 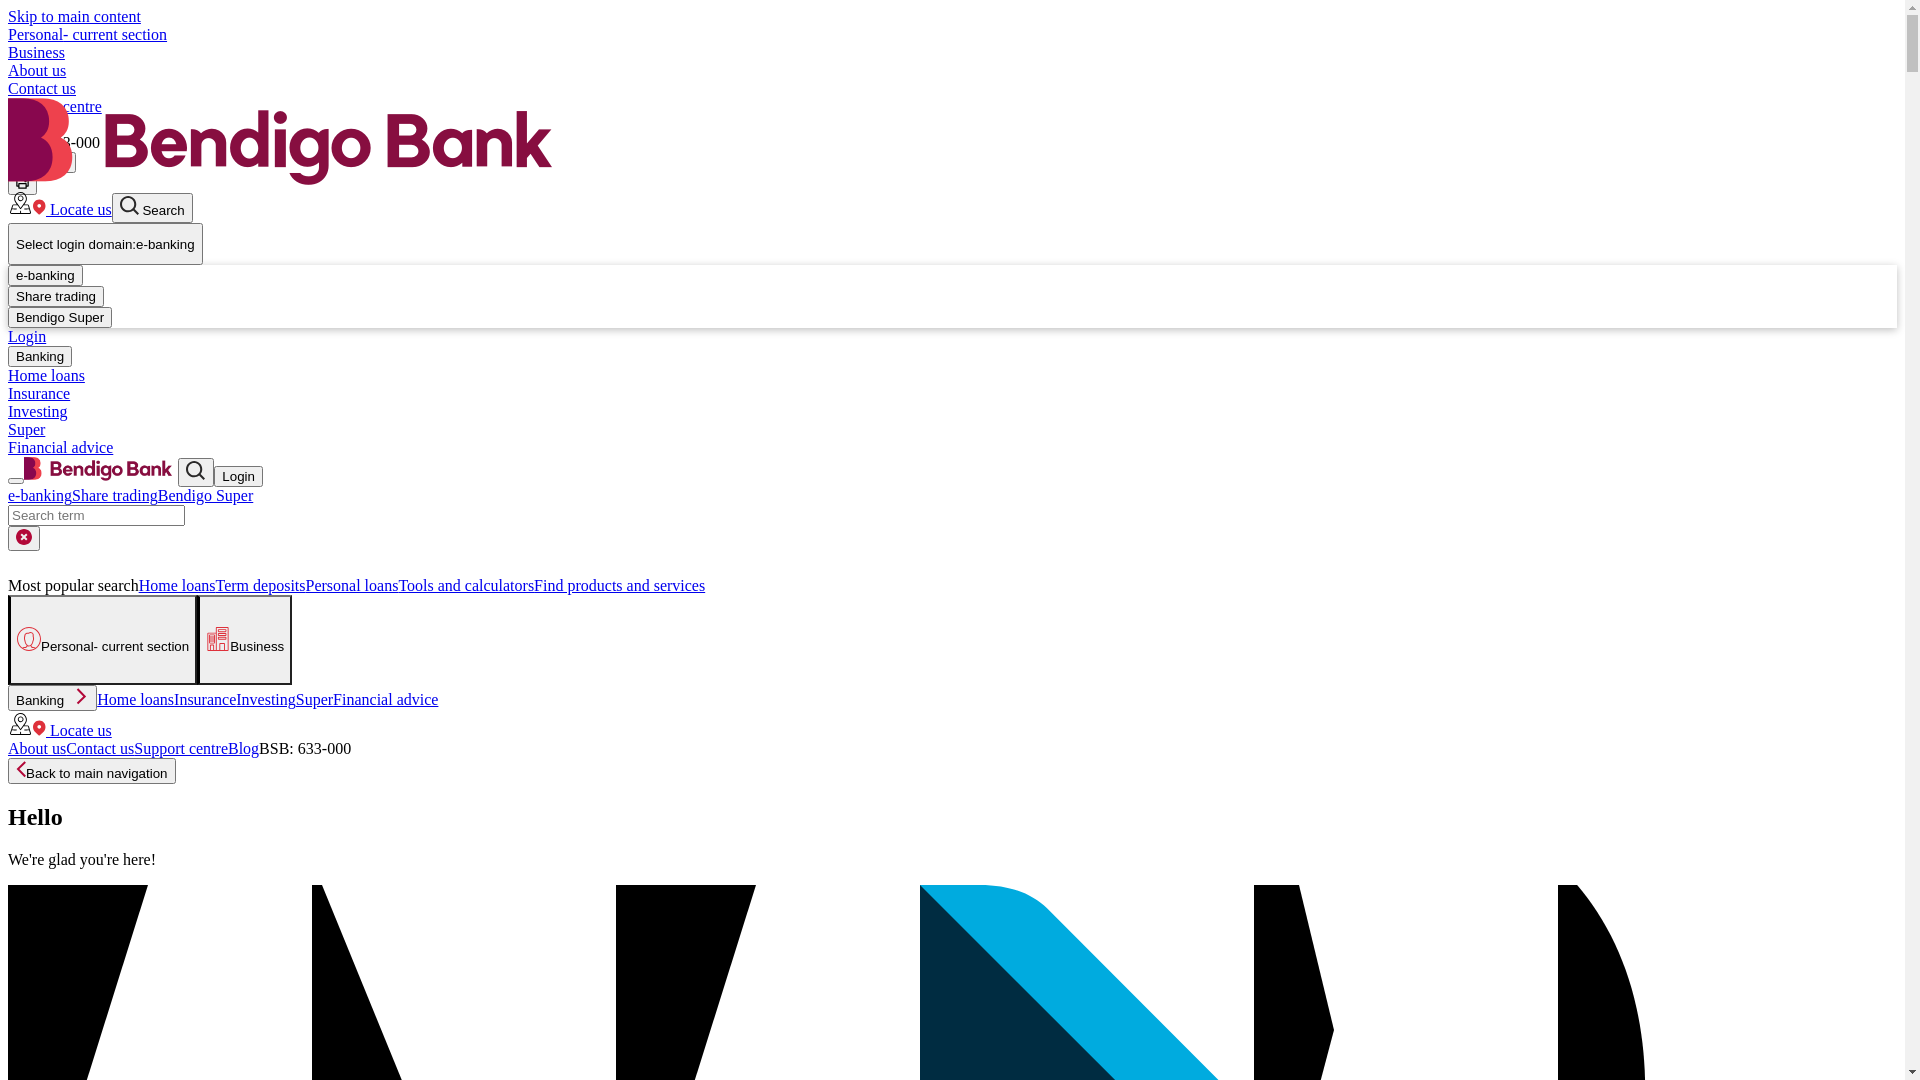 I want to click on Back to main navigation, so click(x=92, y=771).